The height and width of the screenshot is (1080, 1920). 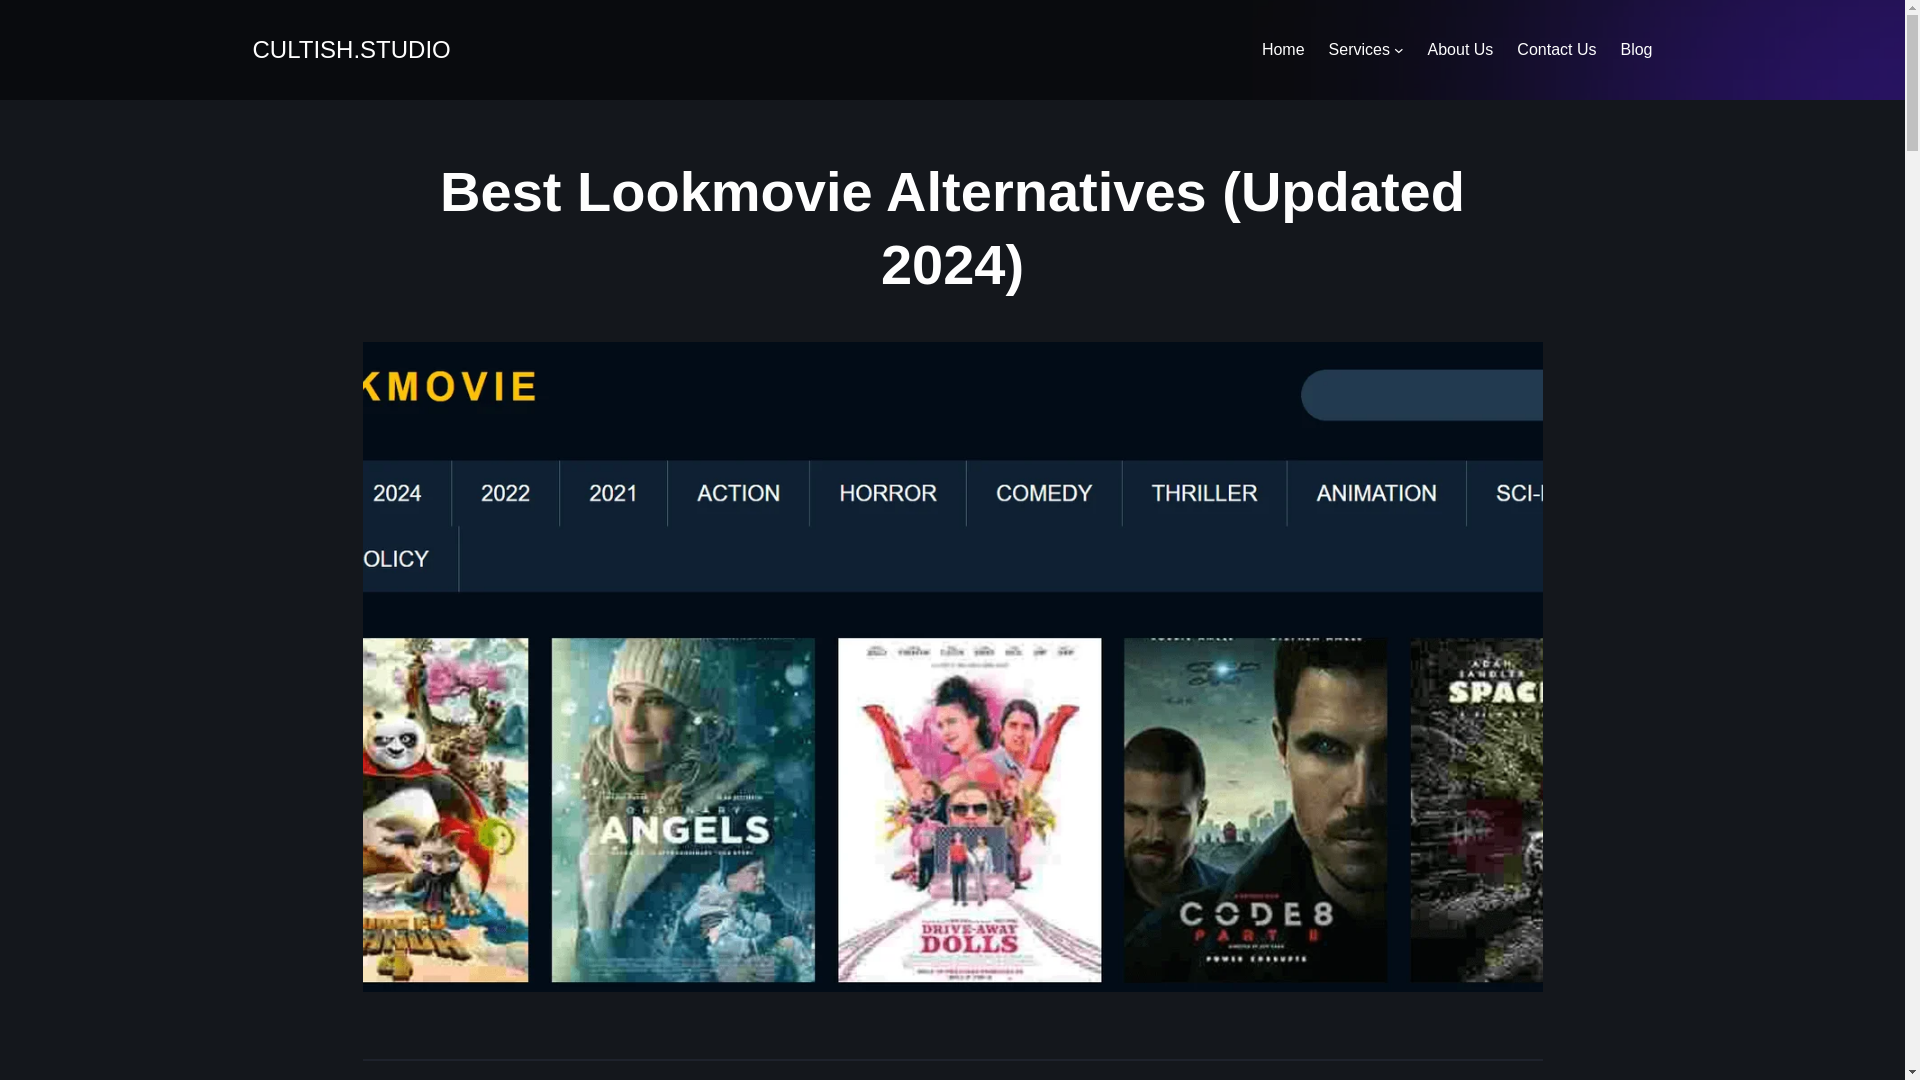 What do you see at coordinates (1283, 49) in the screenshot?
I see `Home` at bounding box center [1283, 49].